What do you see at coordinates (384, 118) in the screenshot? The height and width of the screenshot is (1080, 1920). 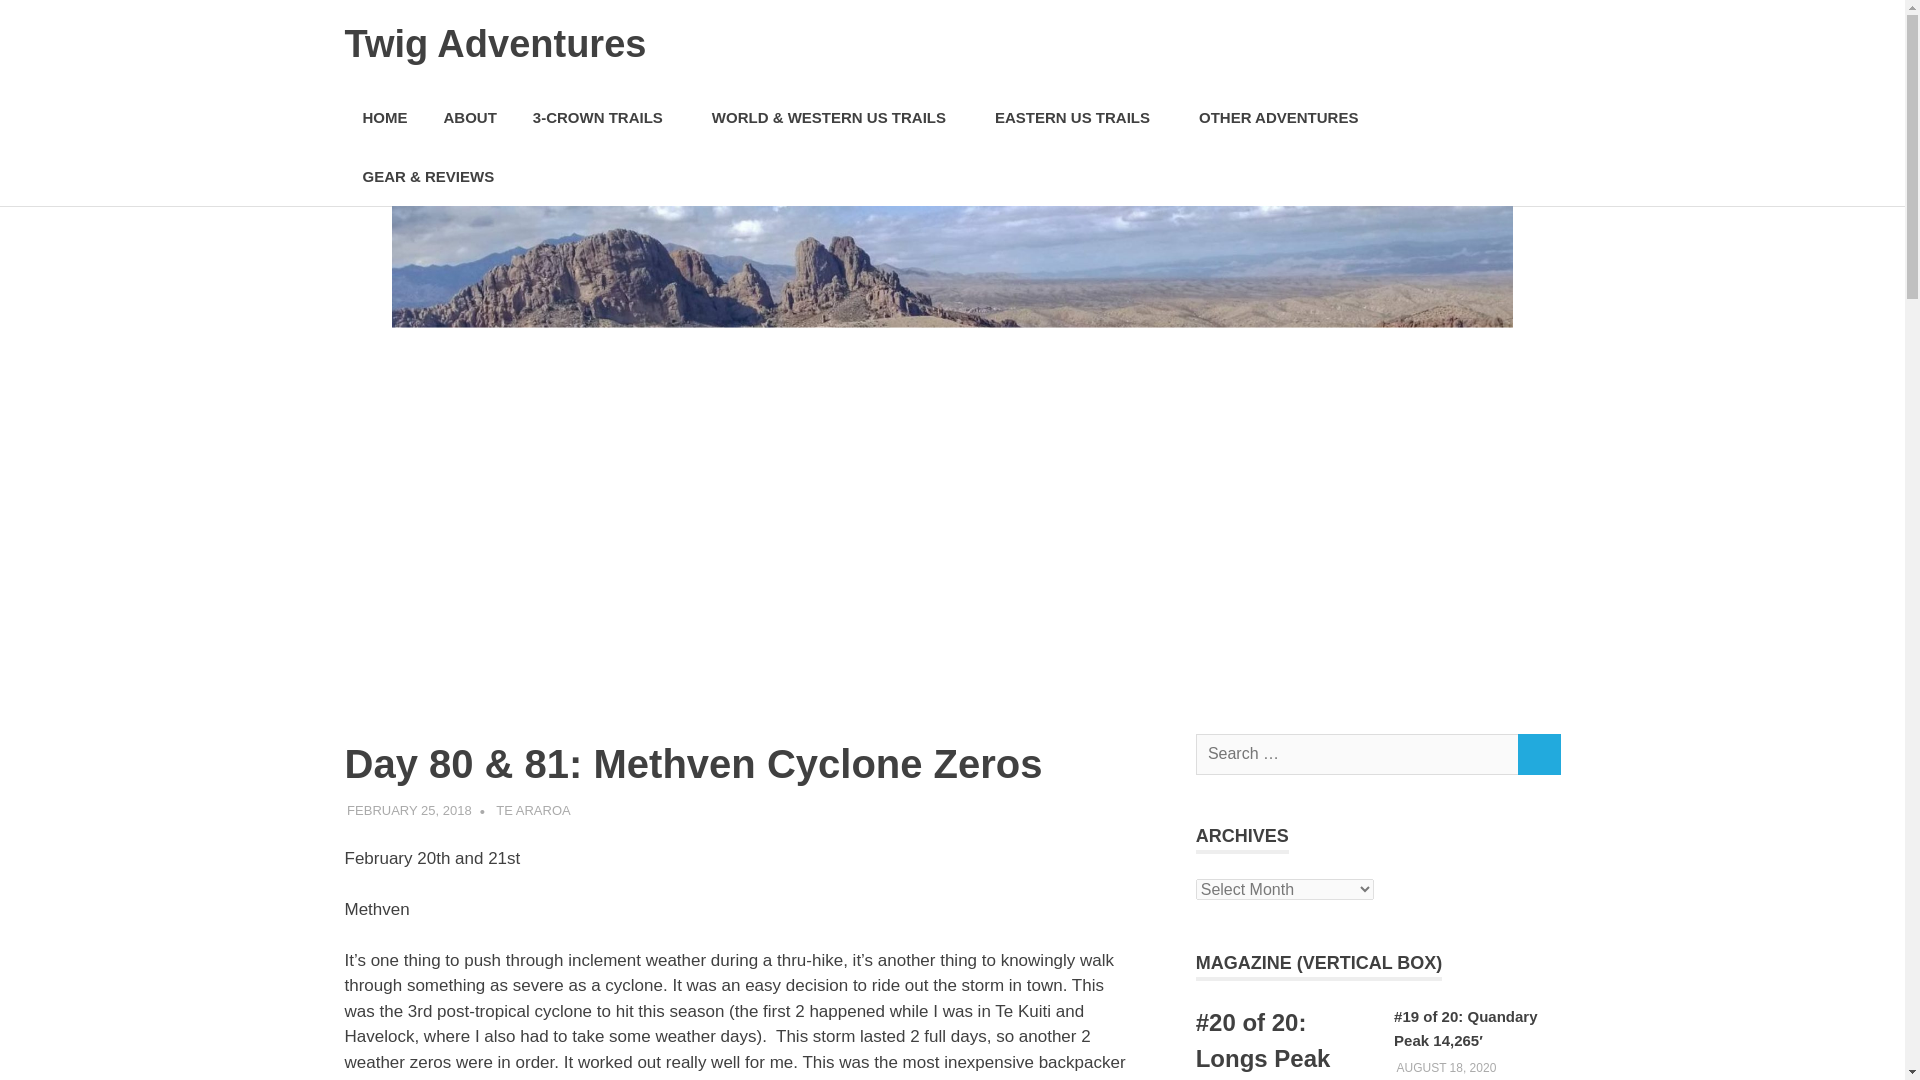 I see `HOME` at bounding box center [384, 118].